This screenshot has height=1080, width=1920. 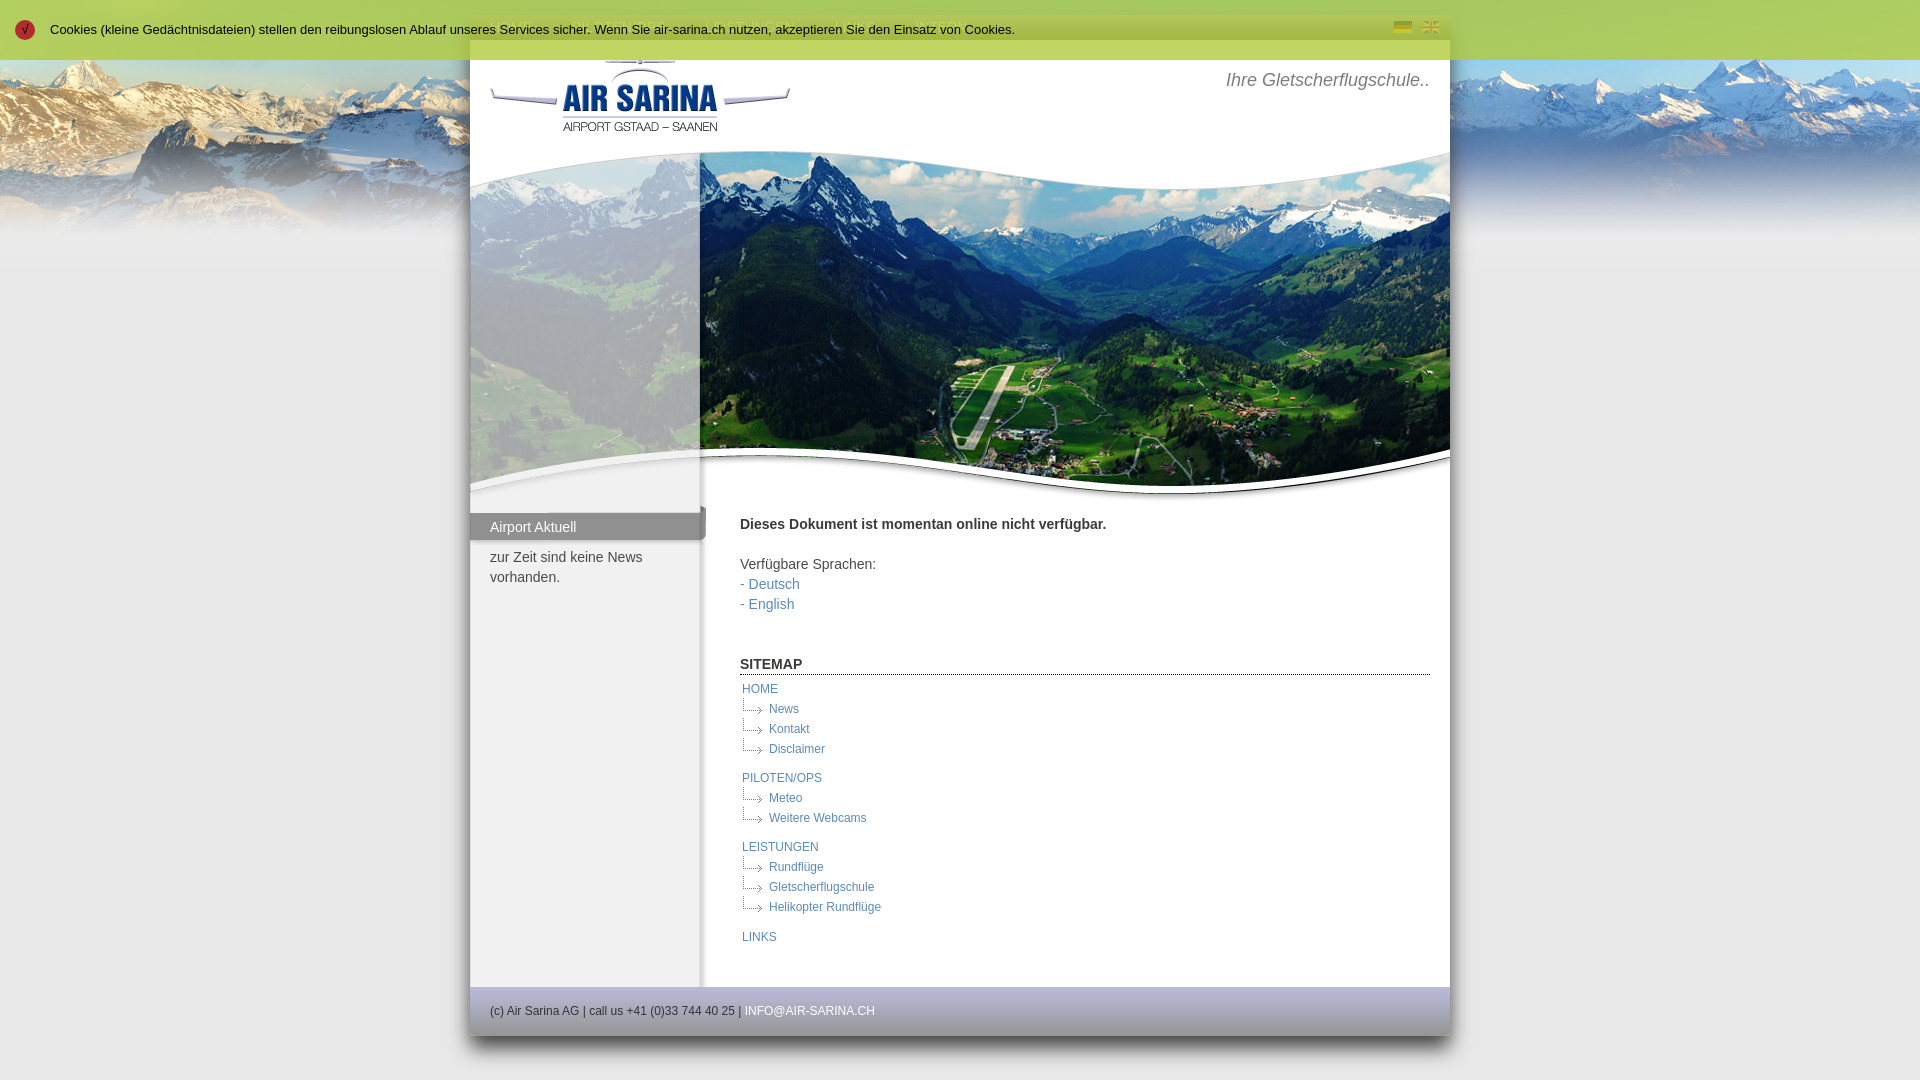 What do you see at coordinates (781, 778) in the screenshot?
I see `PILOTEN/OPS` at bounding box center [781, 778].